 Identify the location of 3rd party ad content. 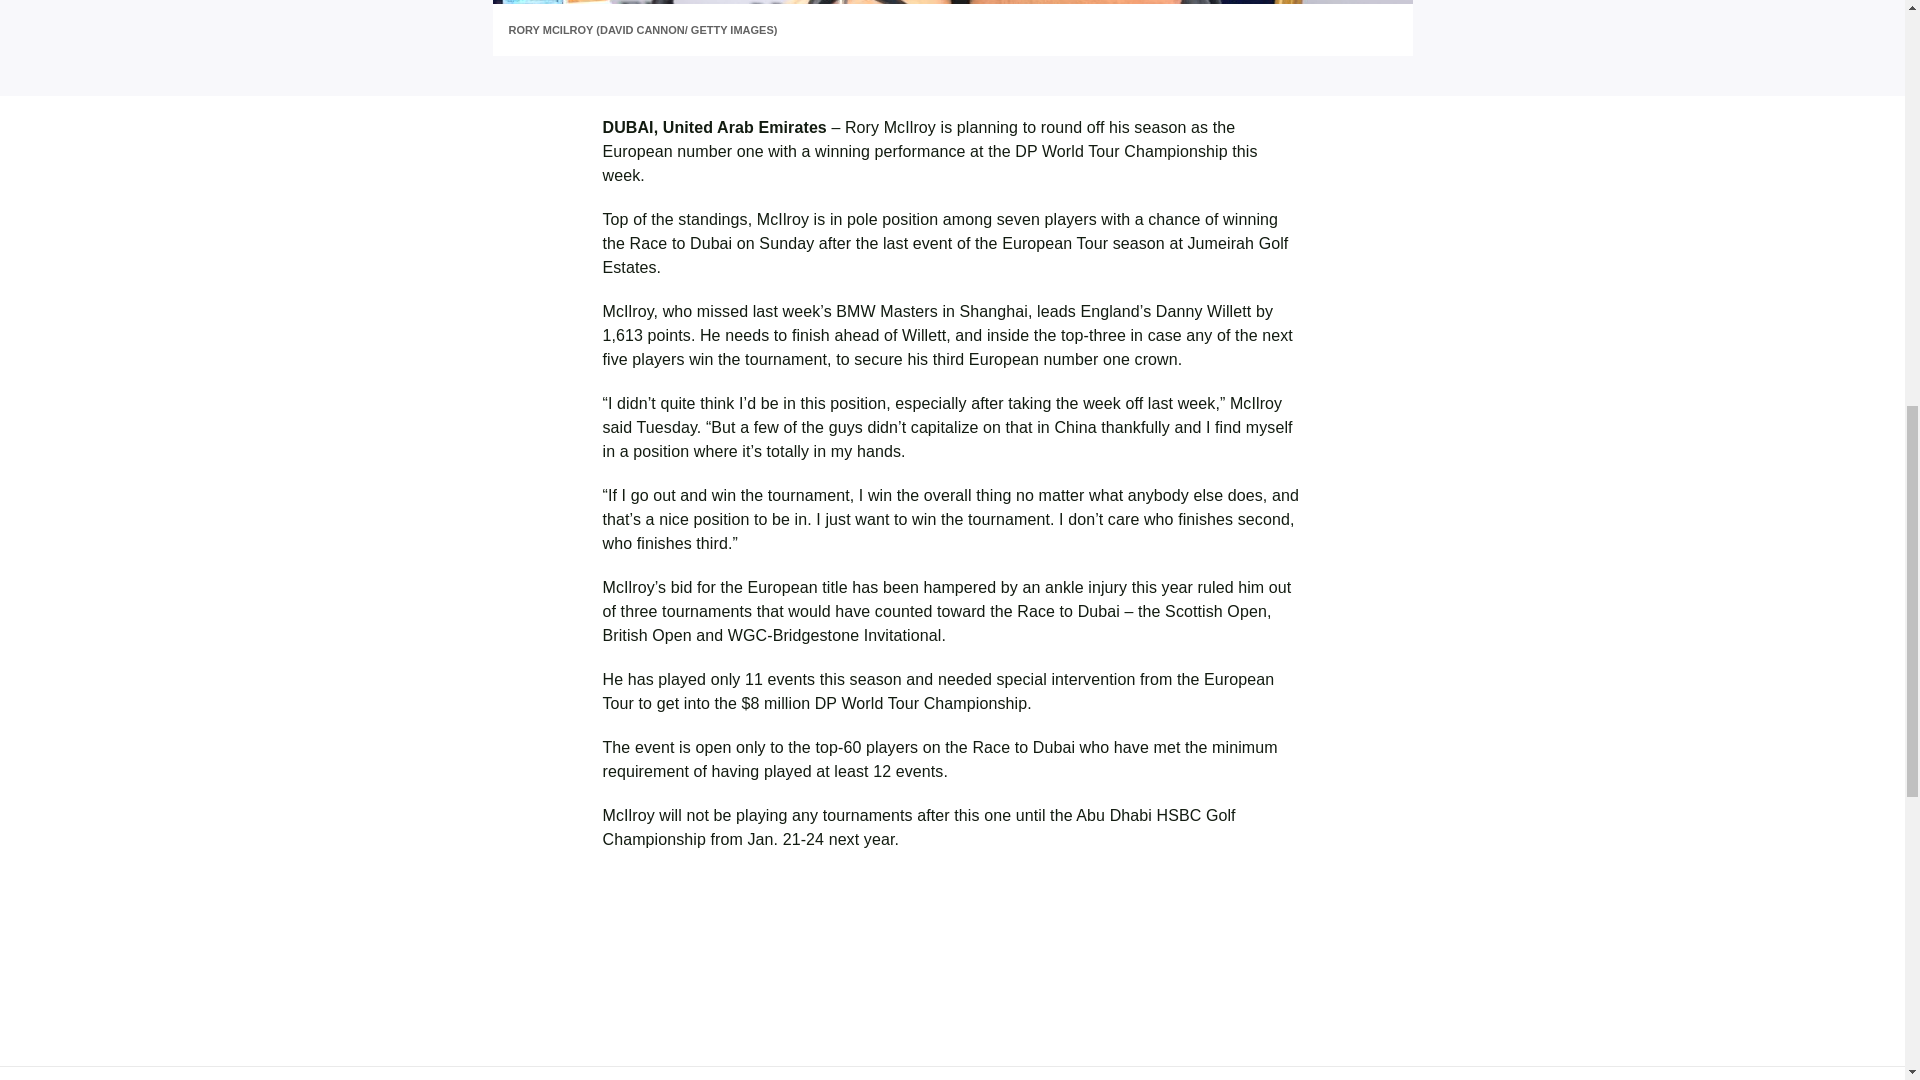
(951, 990).